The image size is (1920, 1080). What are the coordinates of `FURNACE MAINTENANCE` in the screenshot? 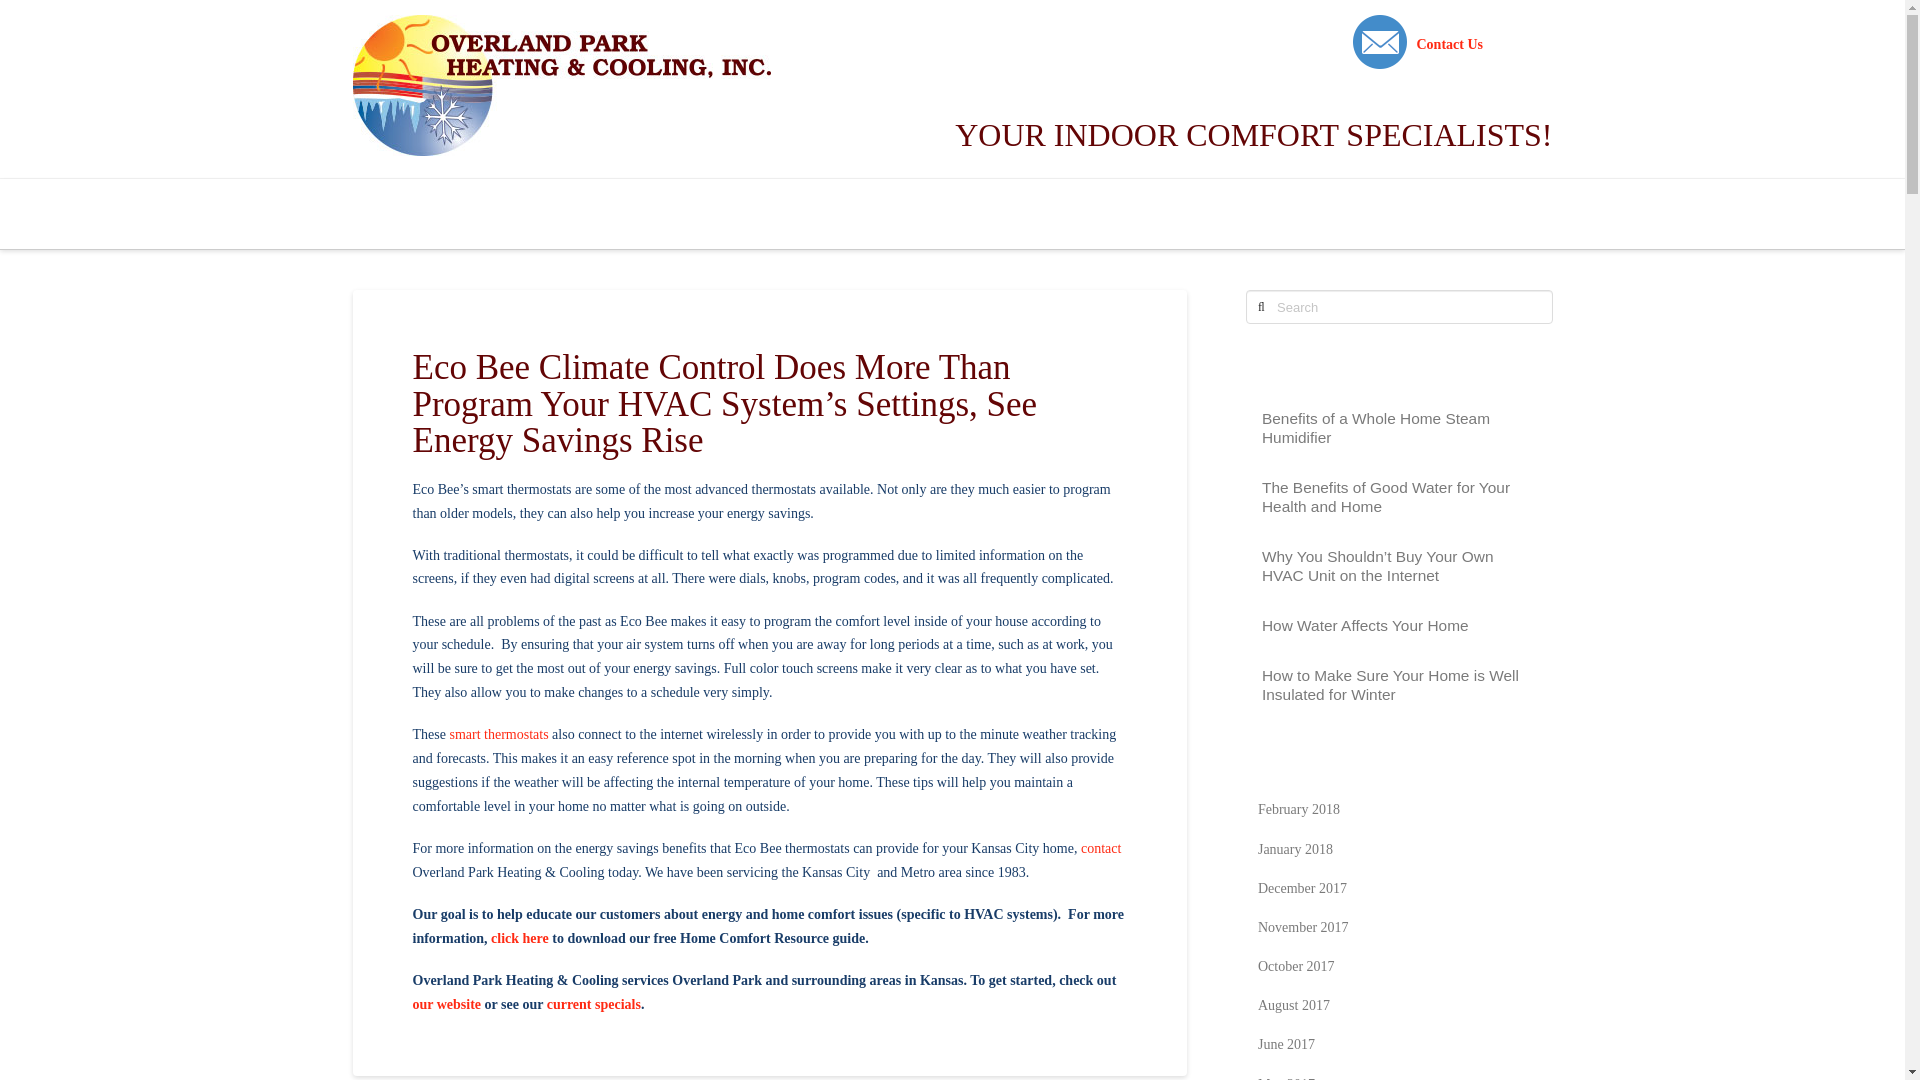 It's located at (744, 214).